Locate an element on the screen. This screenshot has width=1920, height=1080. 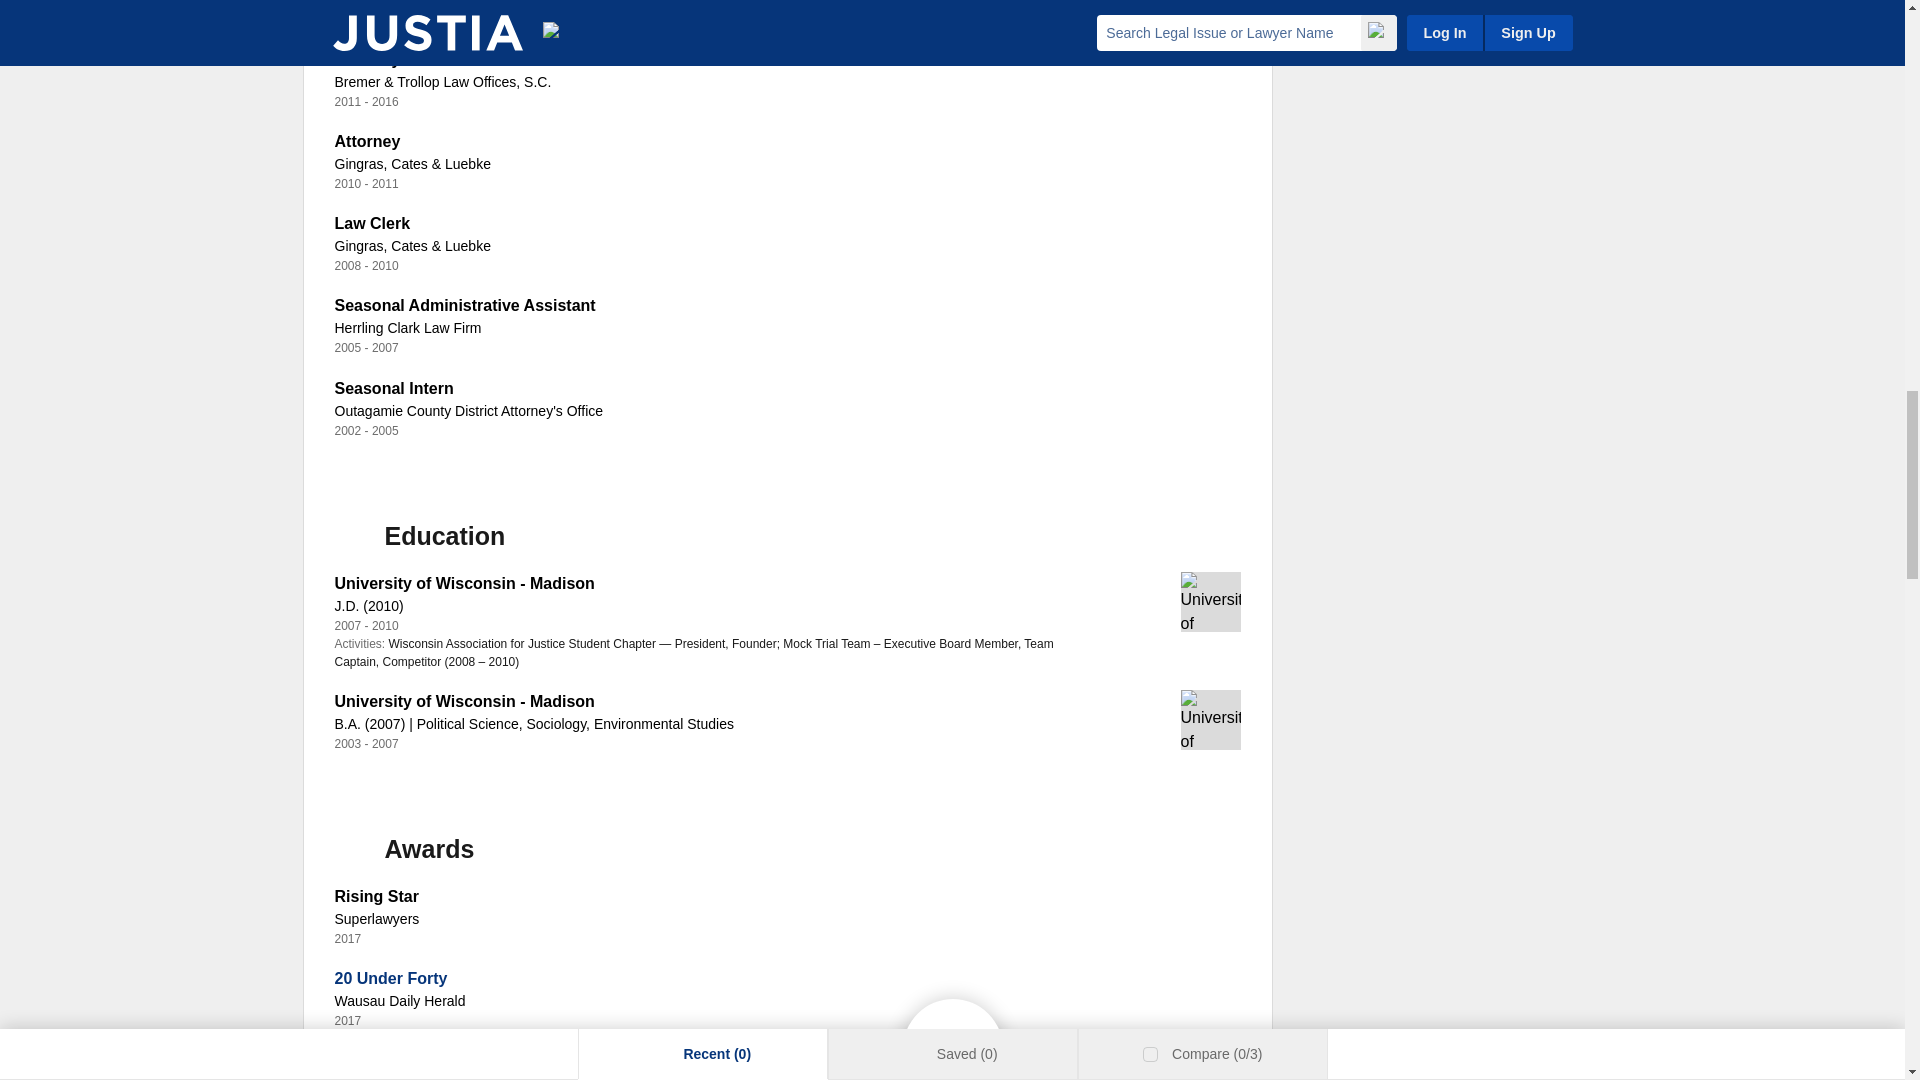
20 Under Forty is located at coordinates (390, 978).